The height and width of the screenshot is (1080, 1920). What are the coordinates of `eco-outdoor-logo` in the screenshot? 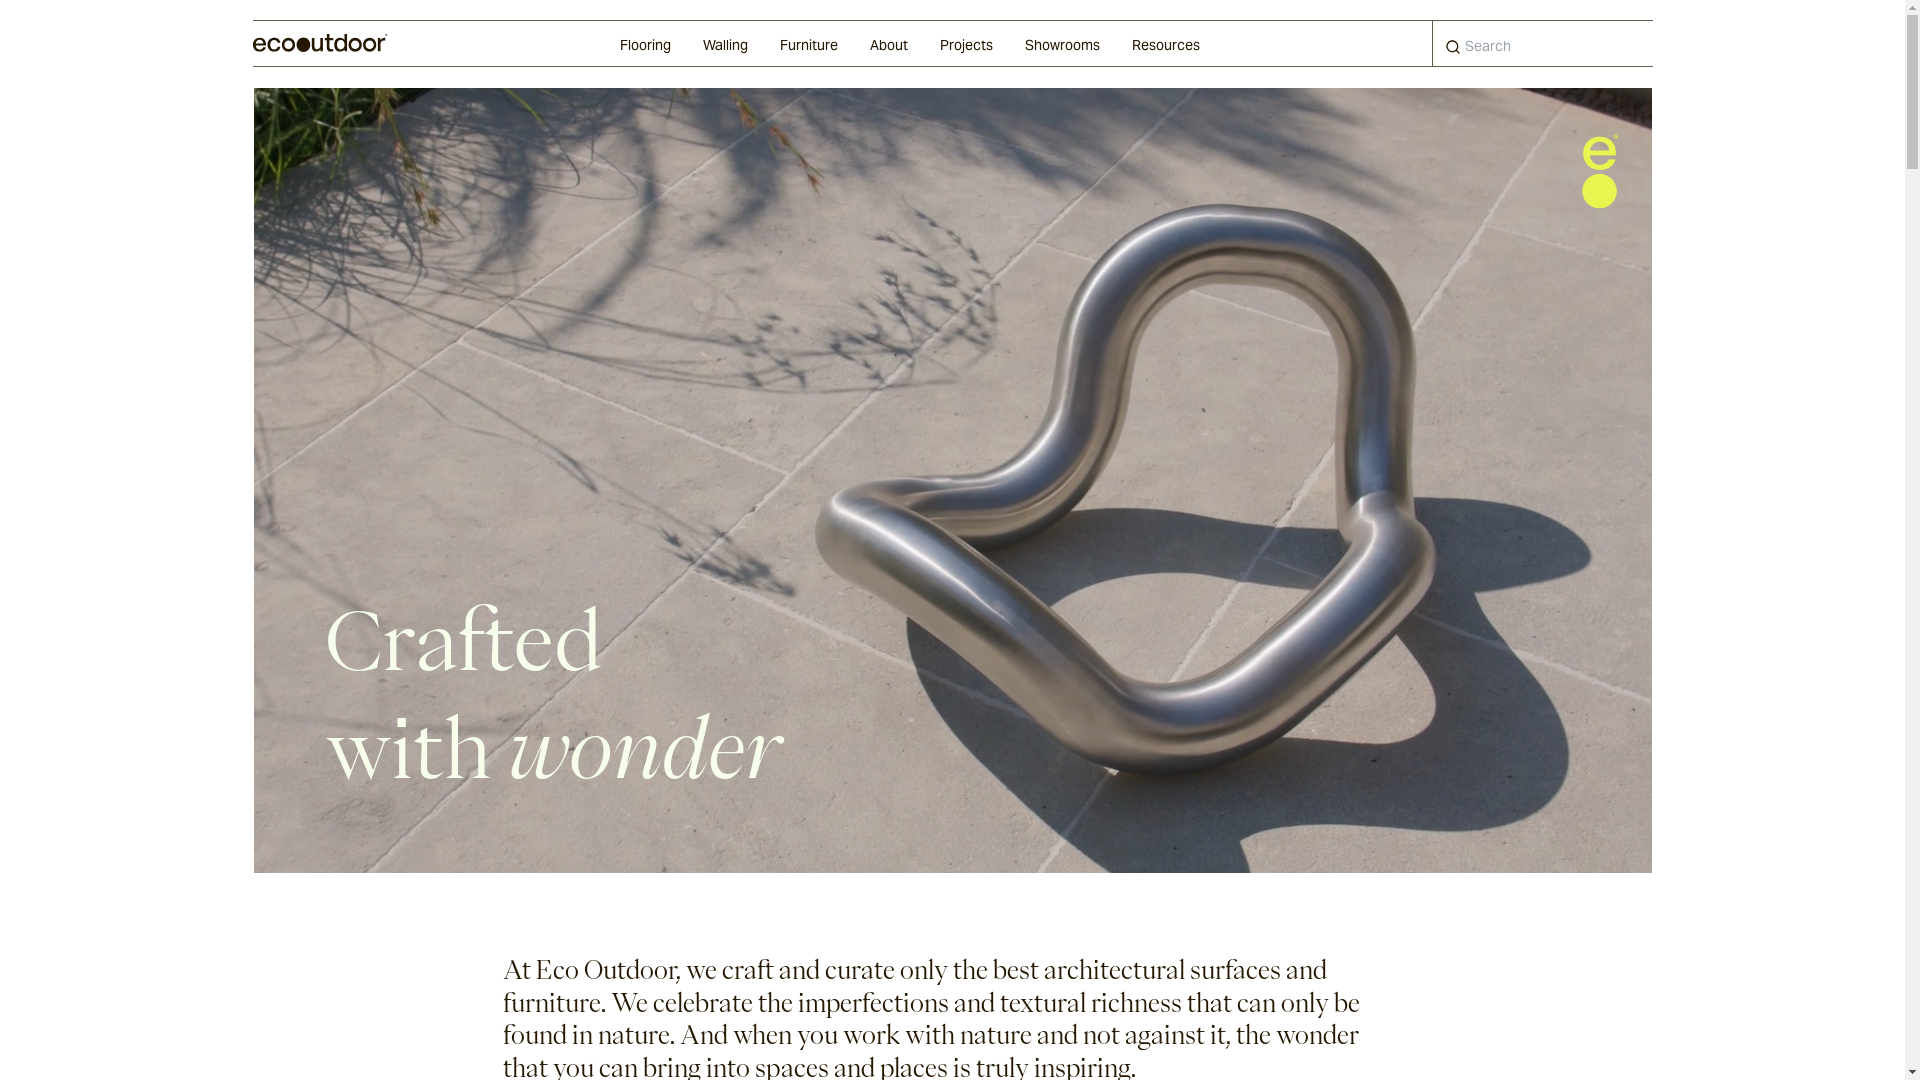 It's located at (1600, 171).